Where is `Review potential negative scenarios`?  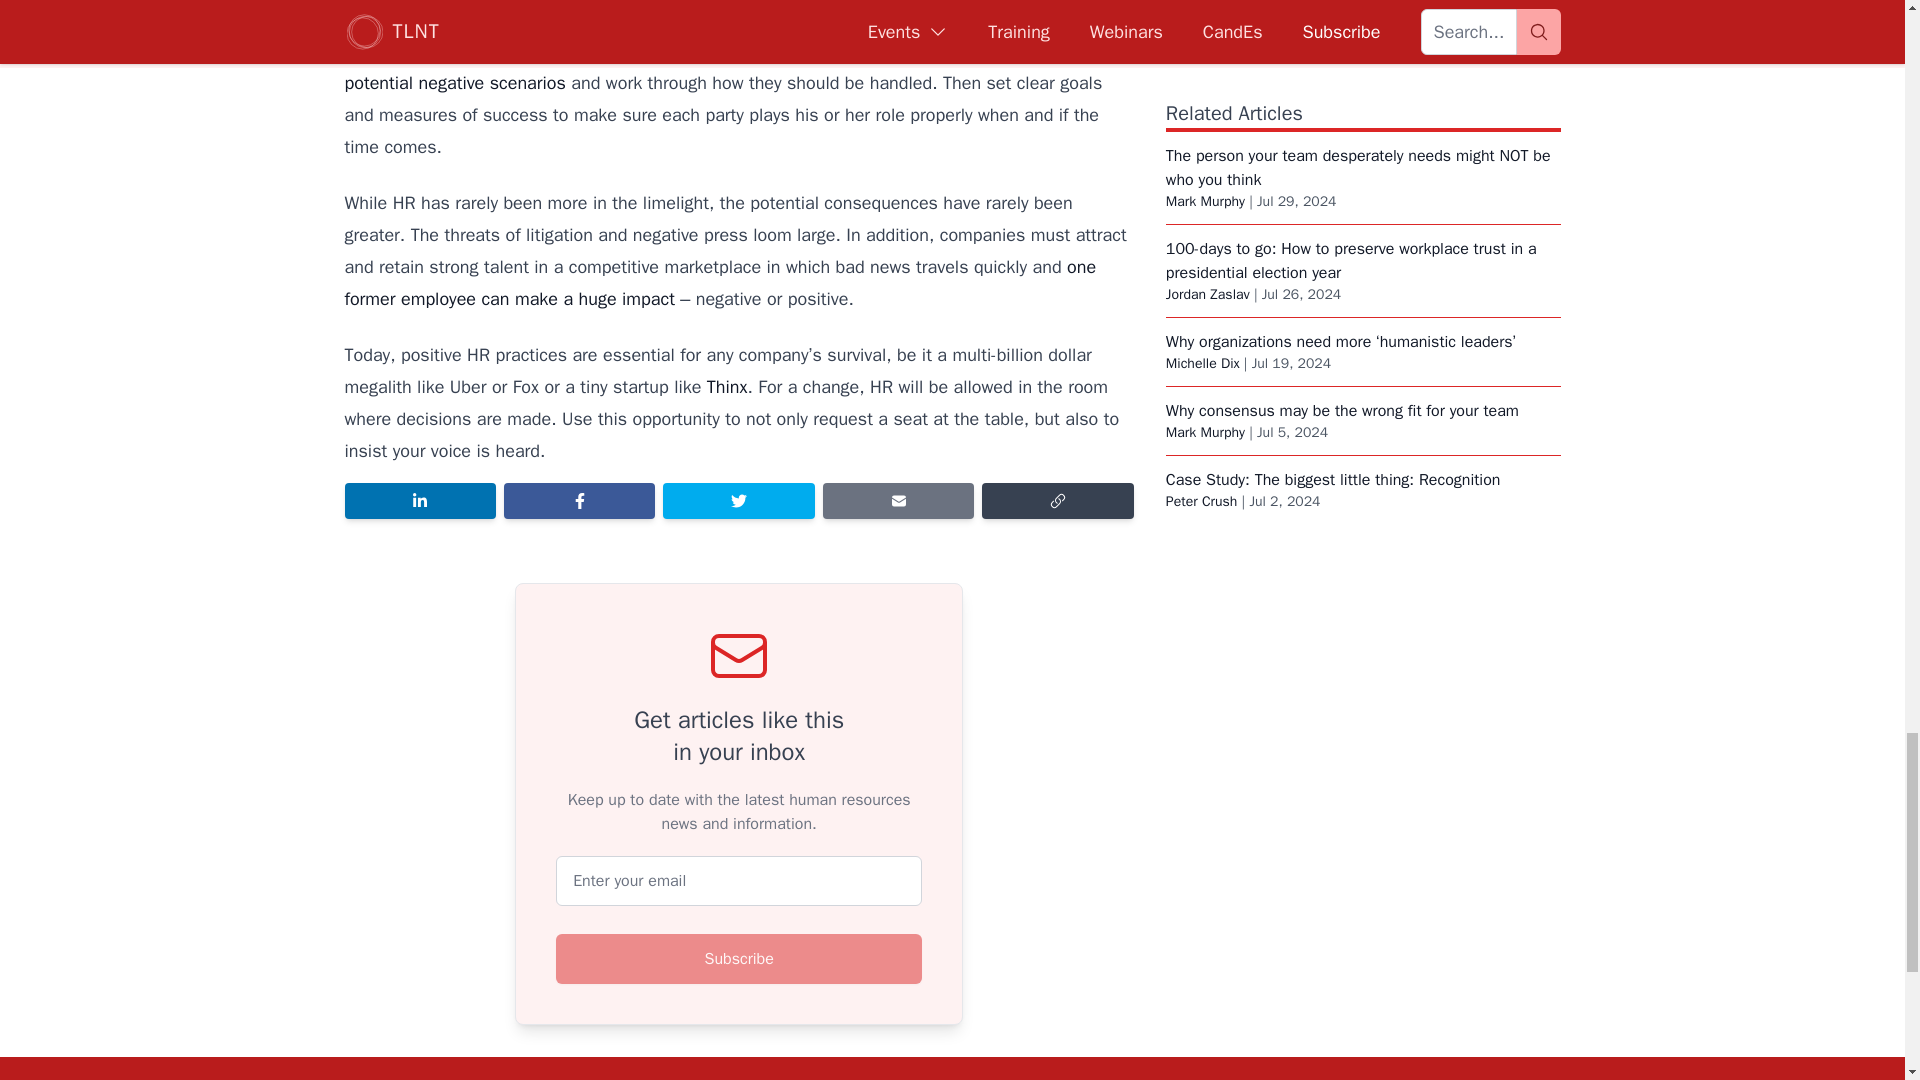 Review potential negative scenarios is located at coordinates (702, 66).